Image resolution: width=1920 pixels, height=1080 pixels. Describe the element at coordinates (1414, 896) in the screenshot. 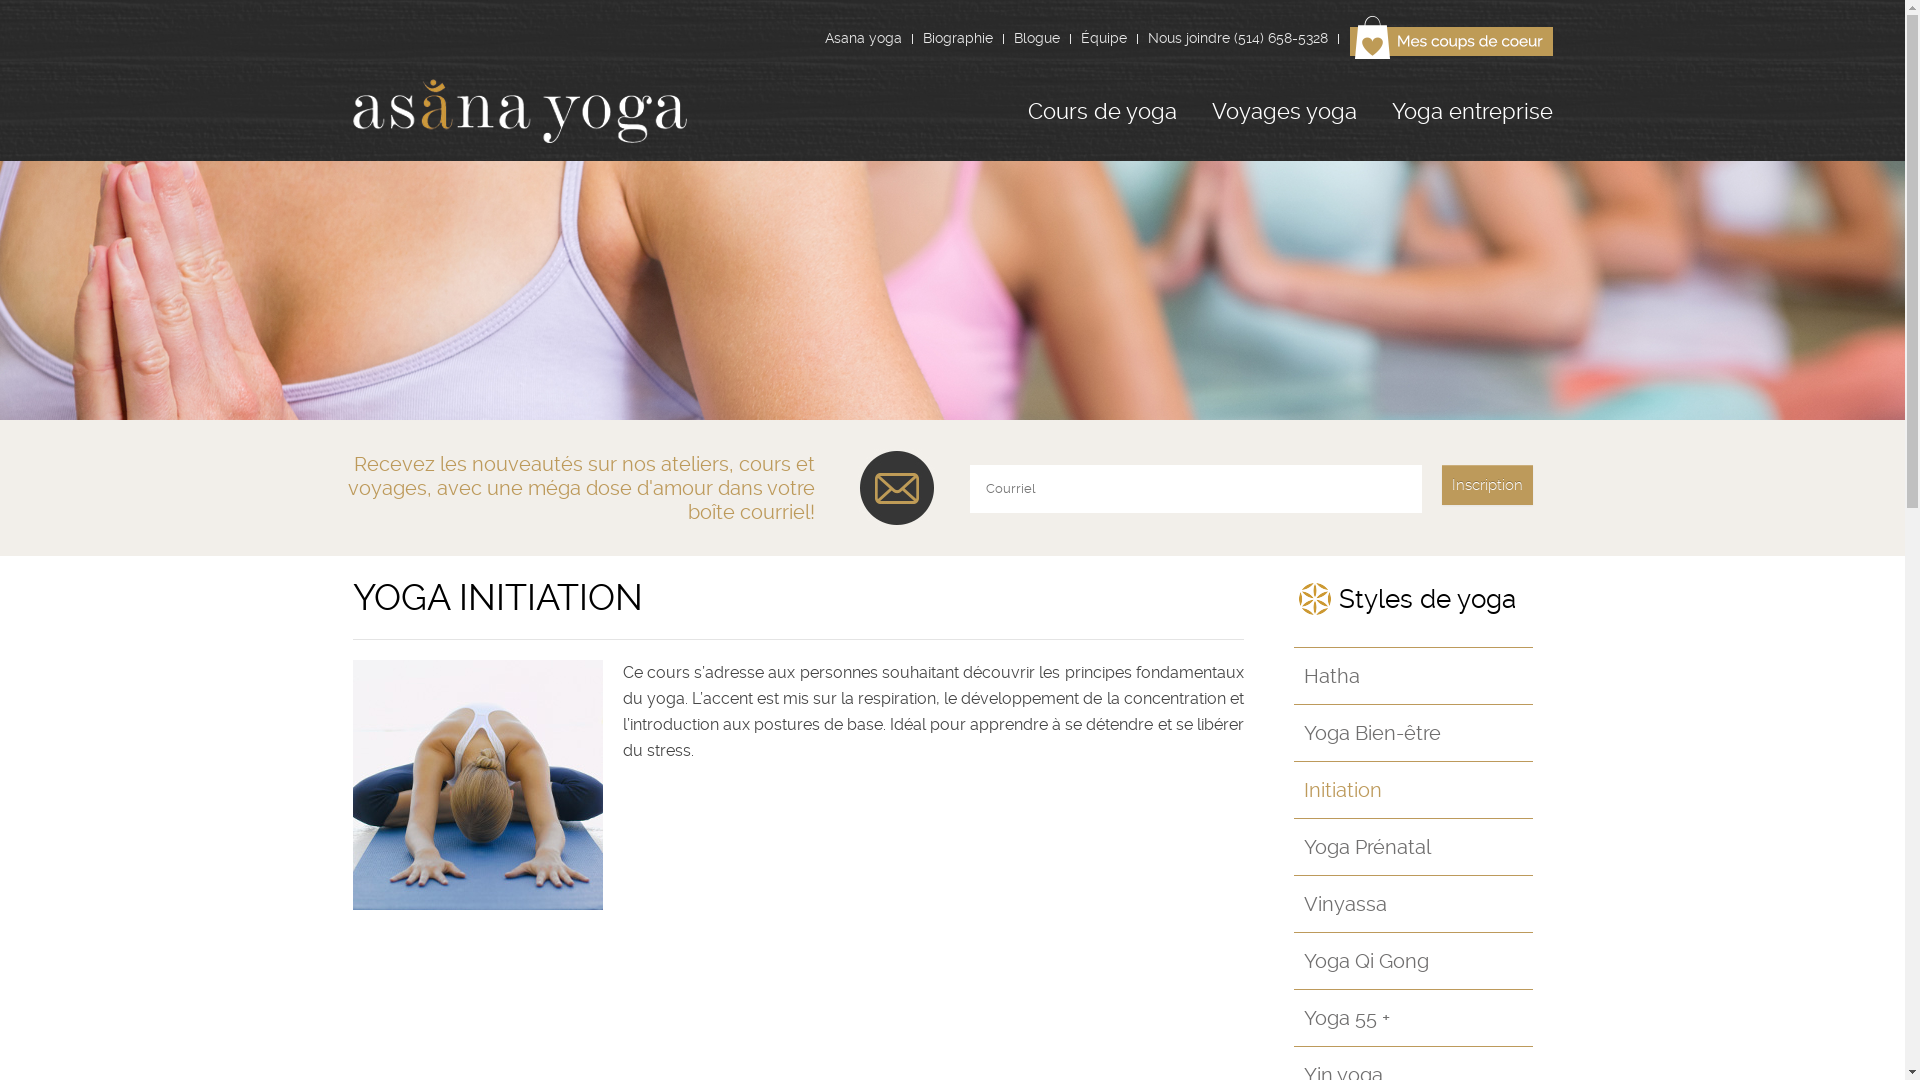

I see `Vinyassa` at that location.